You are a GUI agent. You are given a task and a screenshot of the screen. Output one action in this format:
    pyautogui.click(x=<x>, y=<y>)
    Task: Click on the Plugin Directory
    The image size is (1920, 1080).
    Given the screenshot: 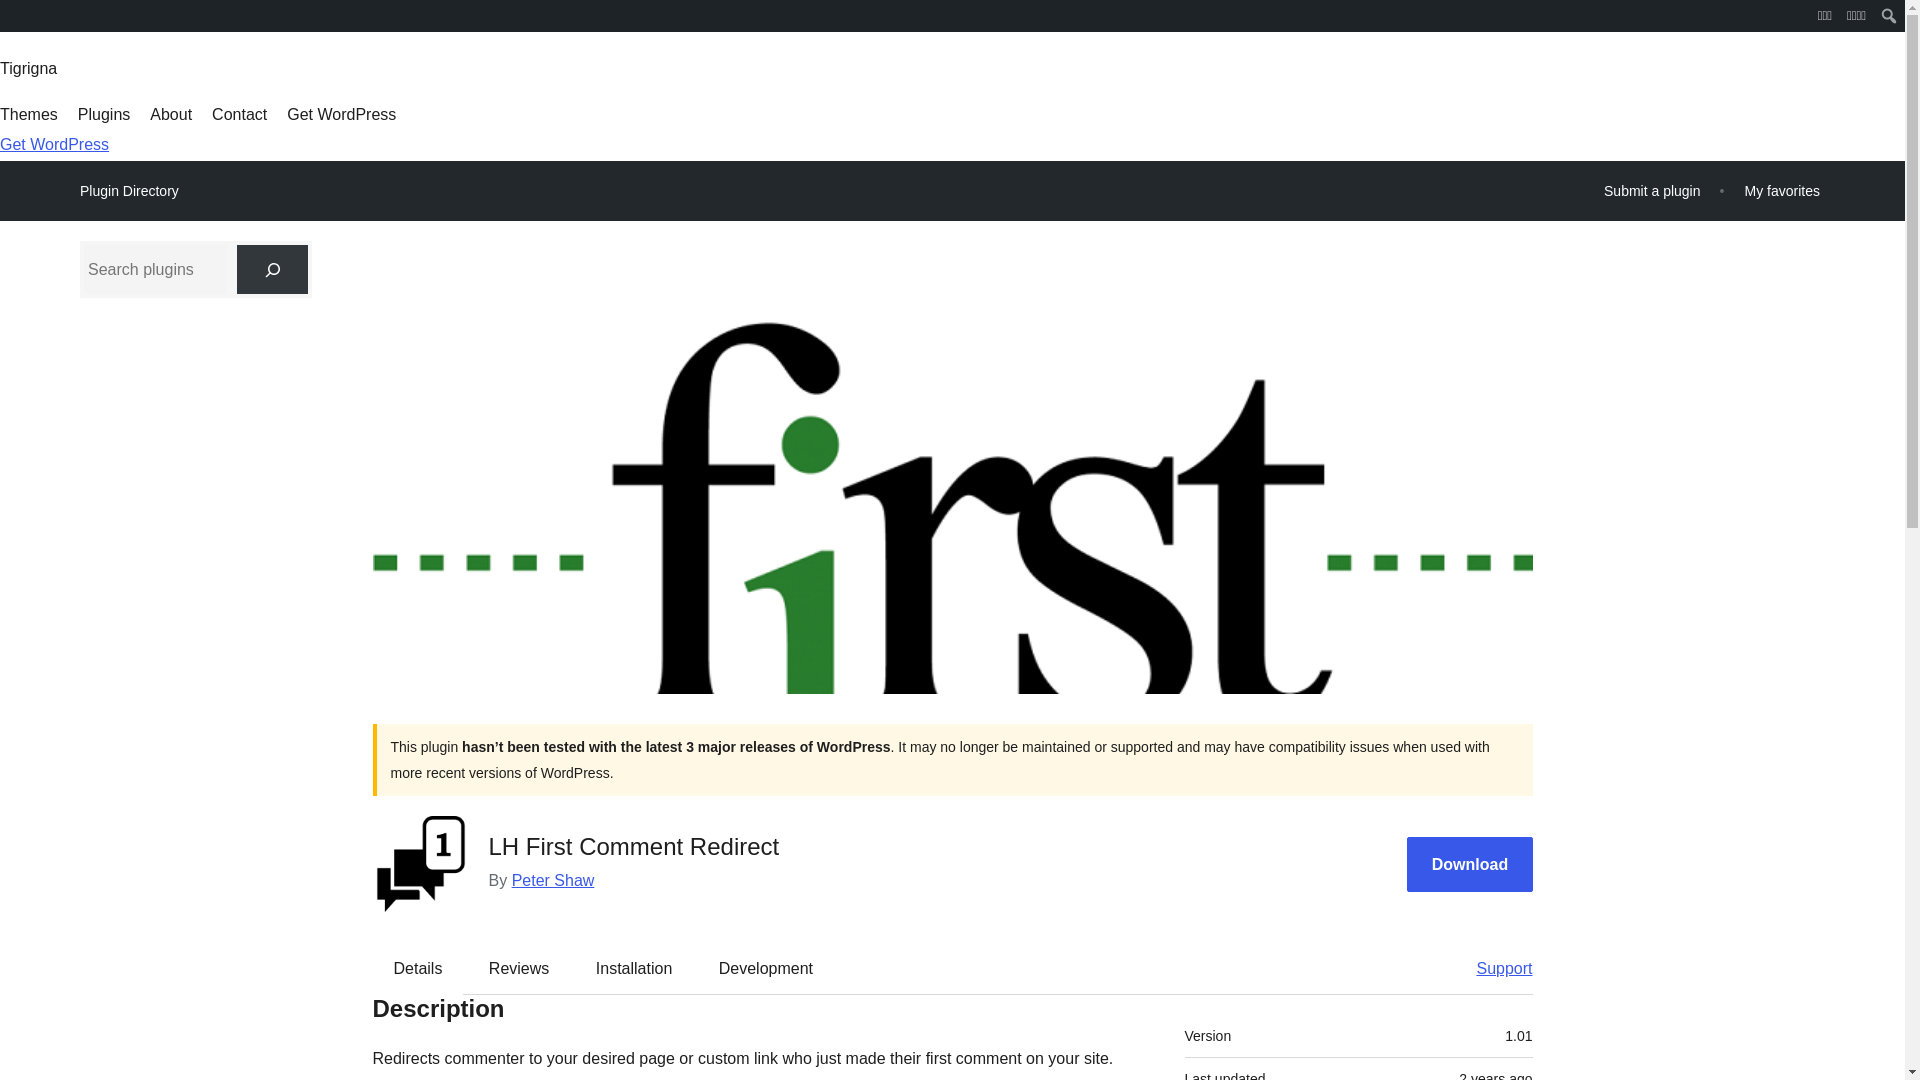 What is the action you would take?
    pyautogui.click(x=129, y=191)
    